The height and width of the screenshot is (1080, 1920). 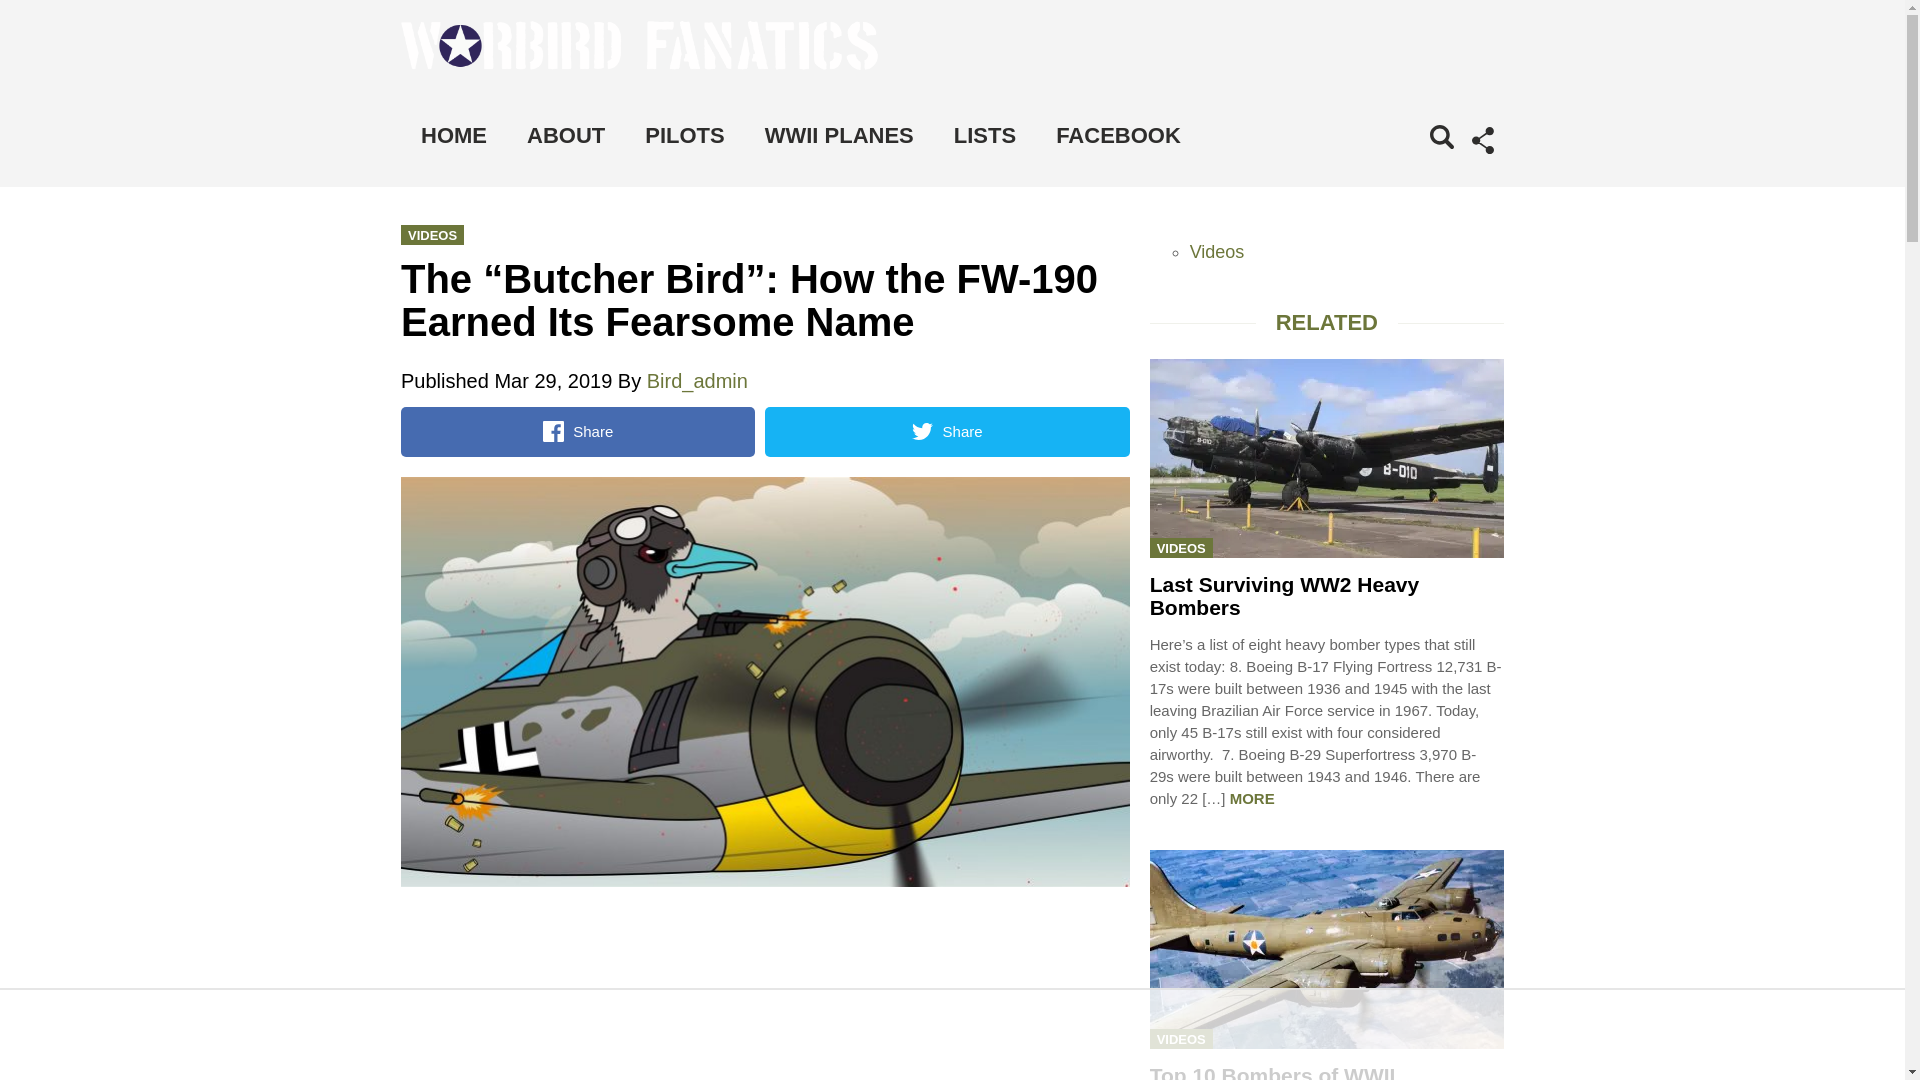 What do you see at coordinates (684, 136) in the screenshot?
I see `PILOTS` at bounding box center [684, 136].